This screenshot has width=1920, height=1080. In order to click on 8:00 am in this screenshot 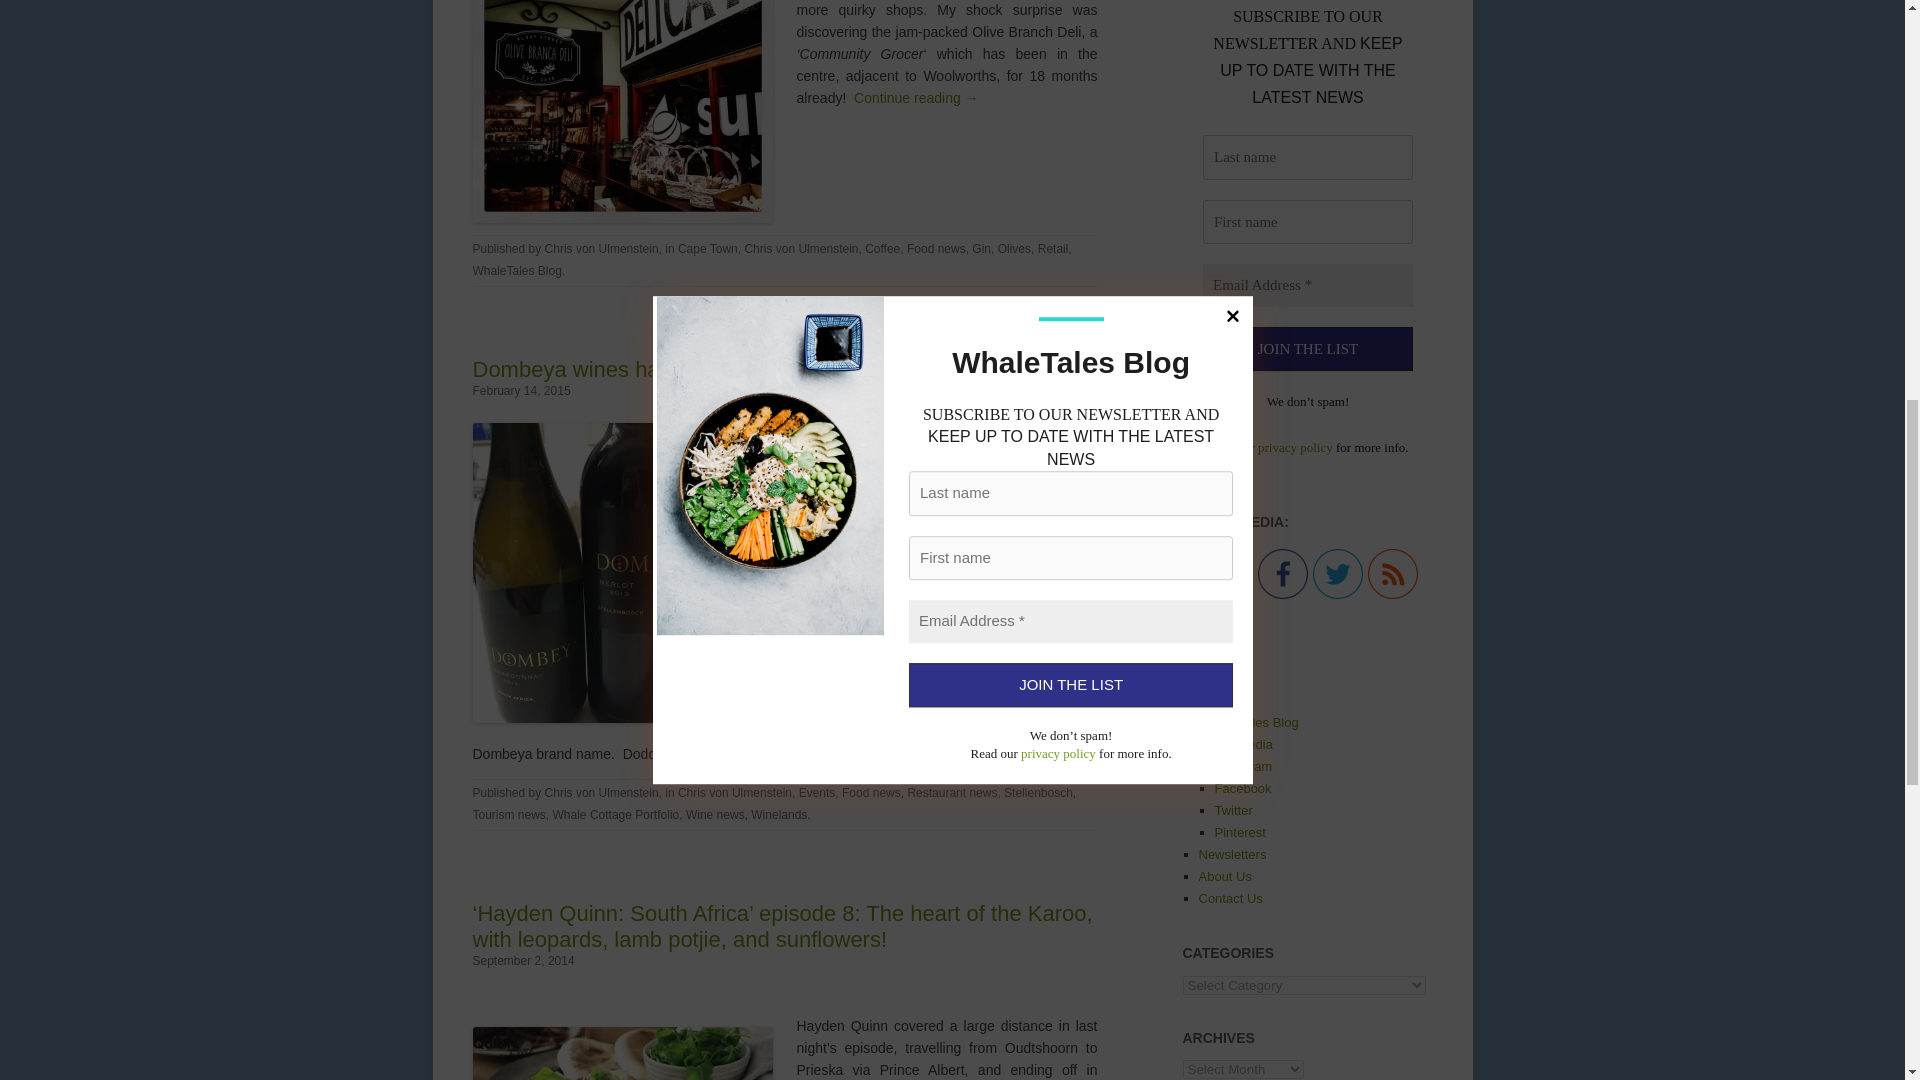, I will do `click(521, 391)`.